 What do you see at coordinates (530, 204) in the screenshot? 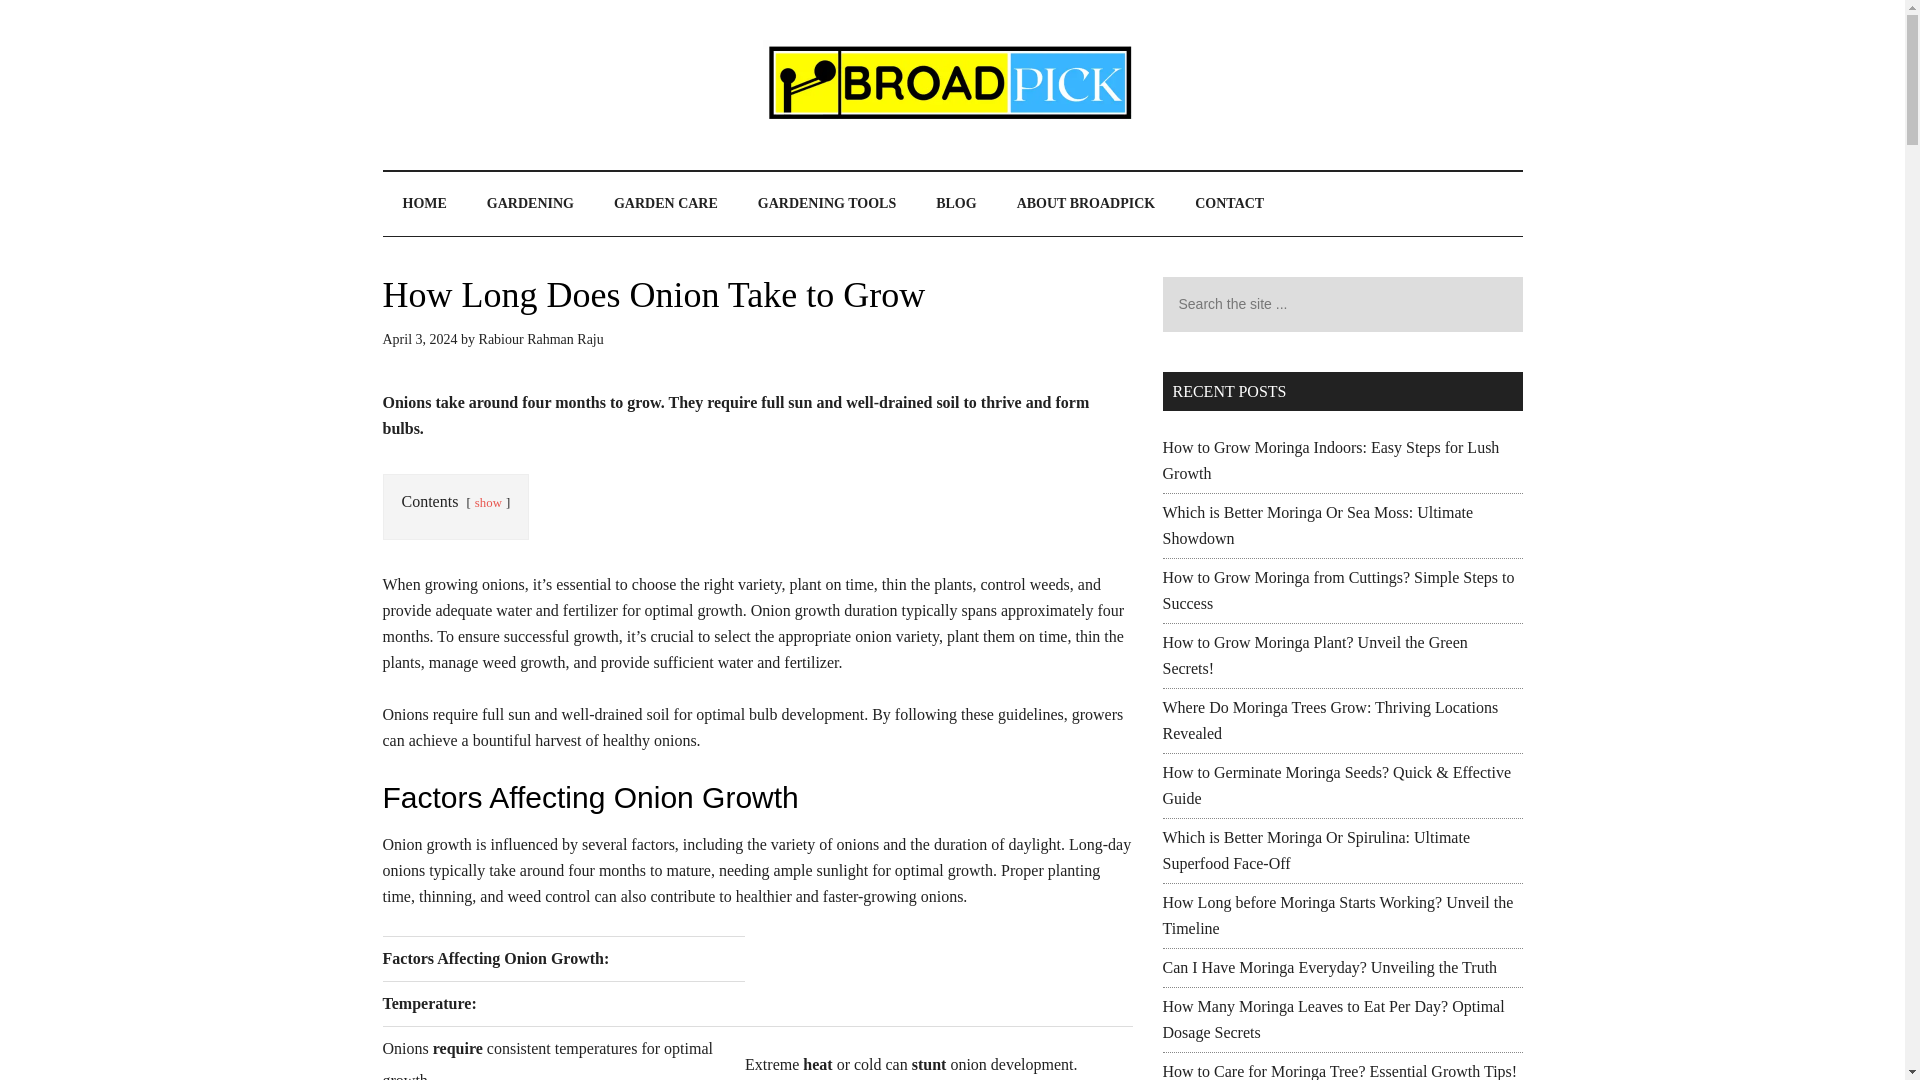
I see `GARDENING` at bounding box center [530, 204].